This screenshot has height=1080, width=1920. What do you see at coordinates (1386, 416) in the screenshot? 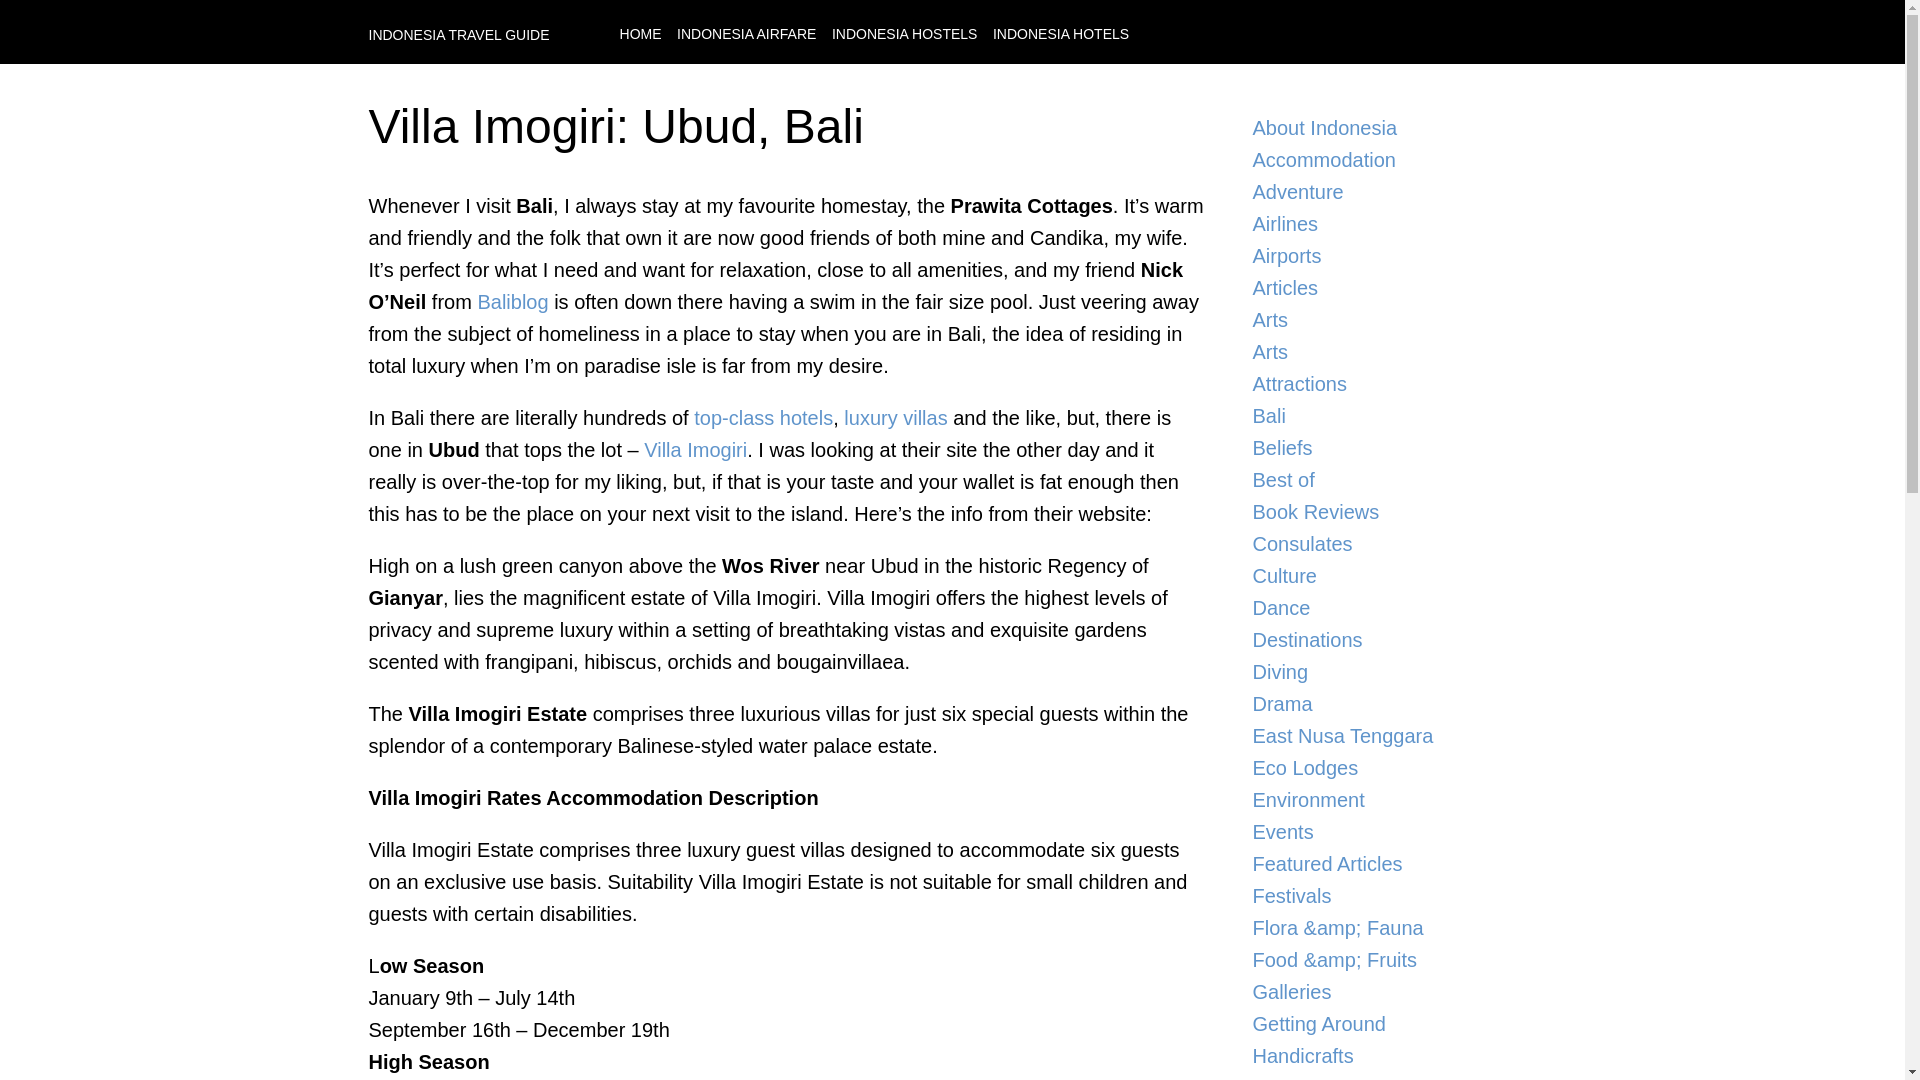
I see `Bali` at bounding box center [1386, 416].